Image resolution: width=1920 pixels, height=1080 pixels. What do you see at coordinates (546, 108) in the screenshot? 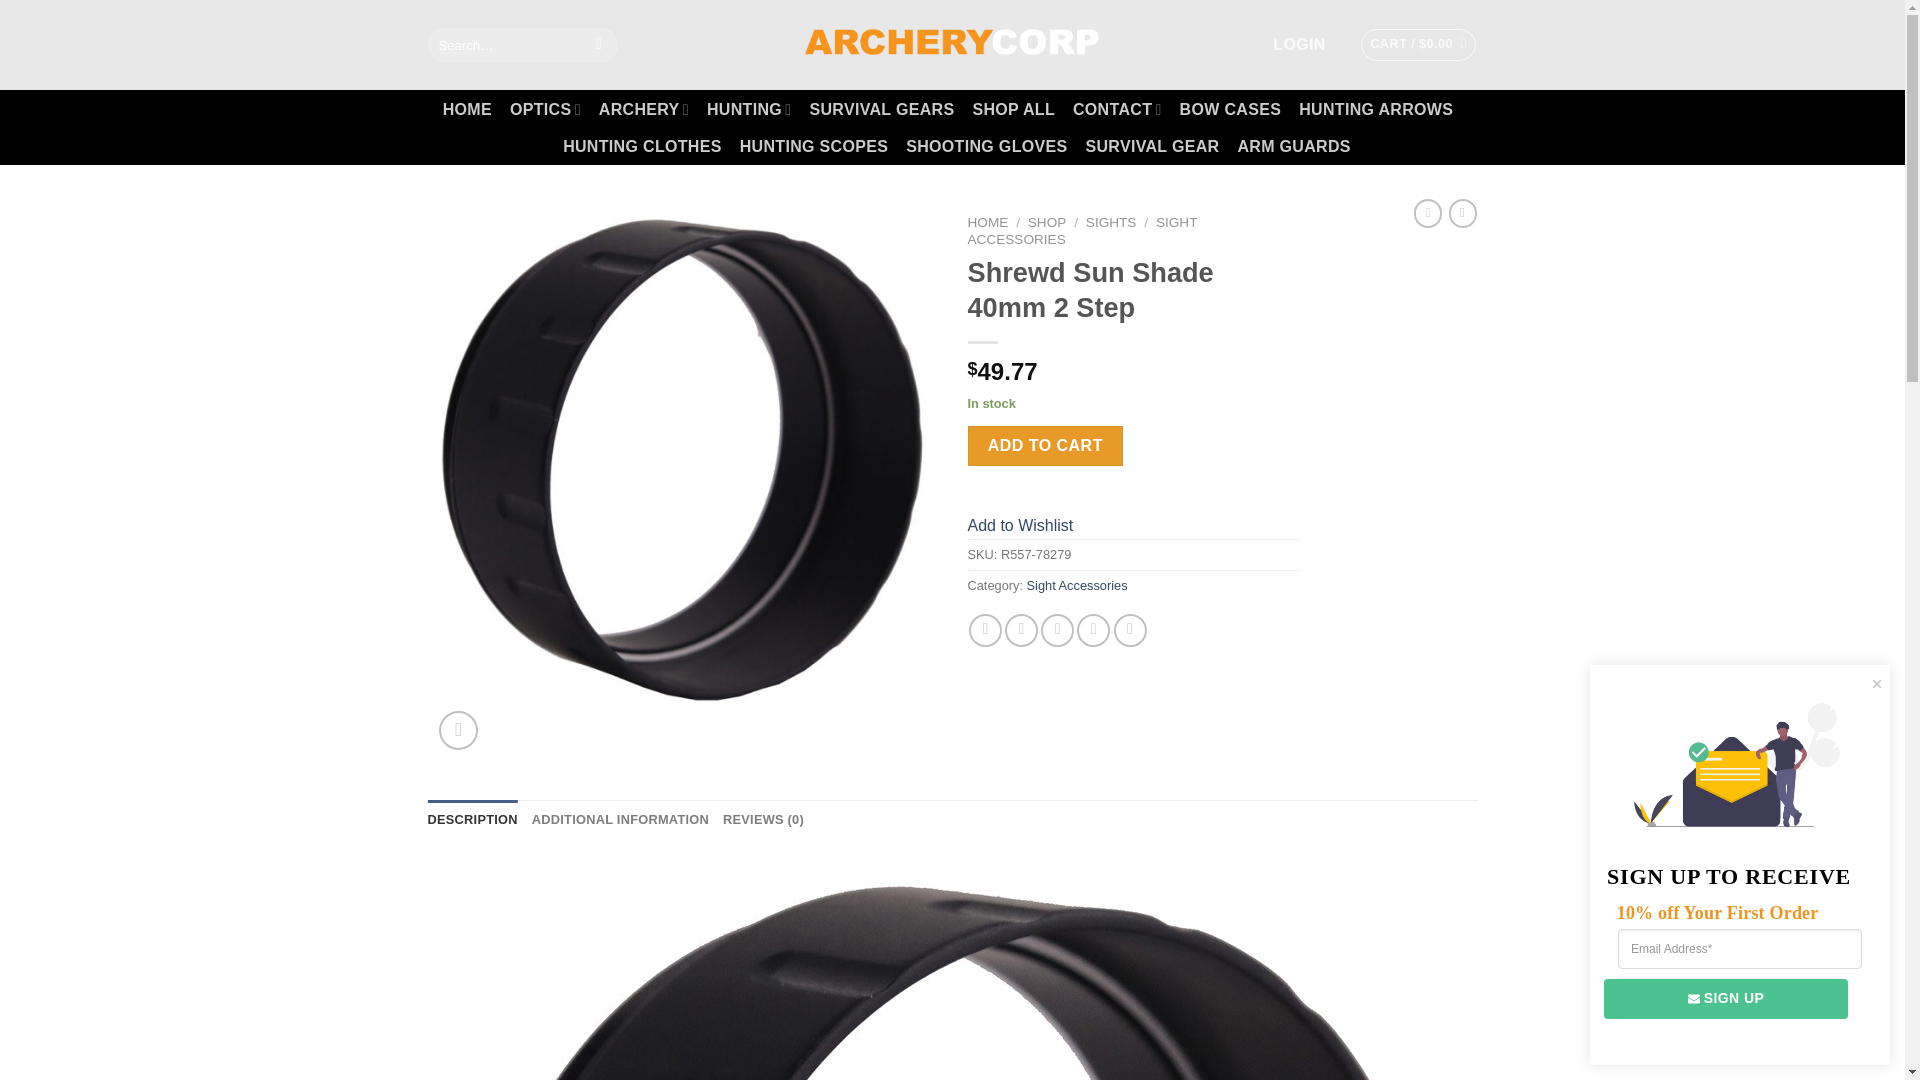
I see `OPTICS` at bounding box center [546, 108].